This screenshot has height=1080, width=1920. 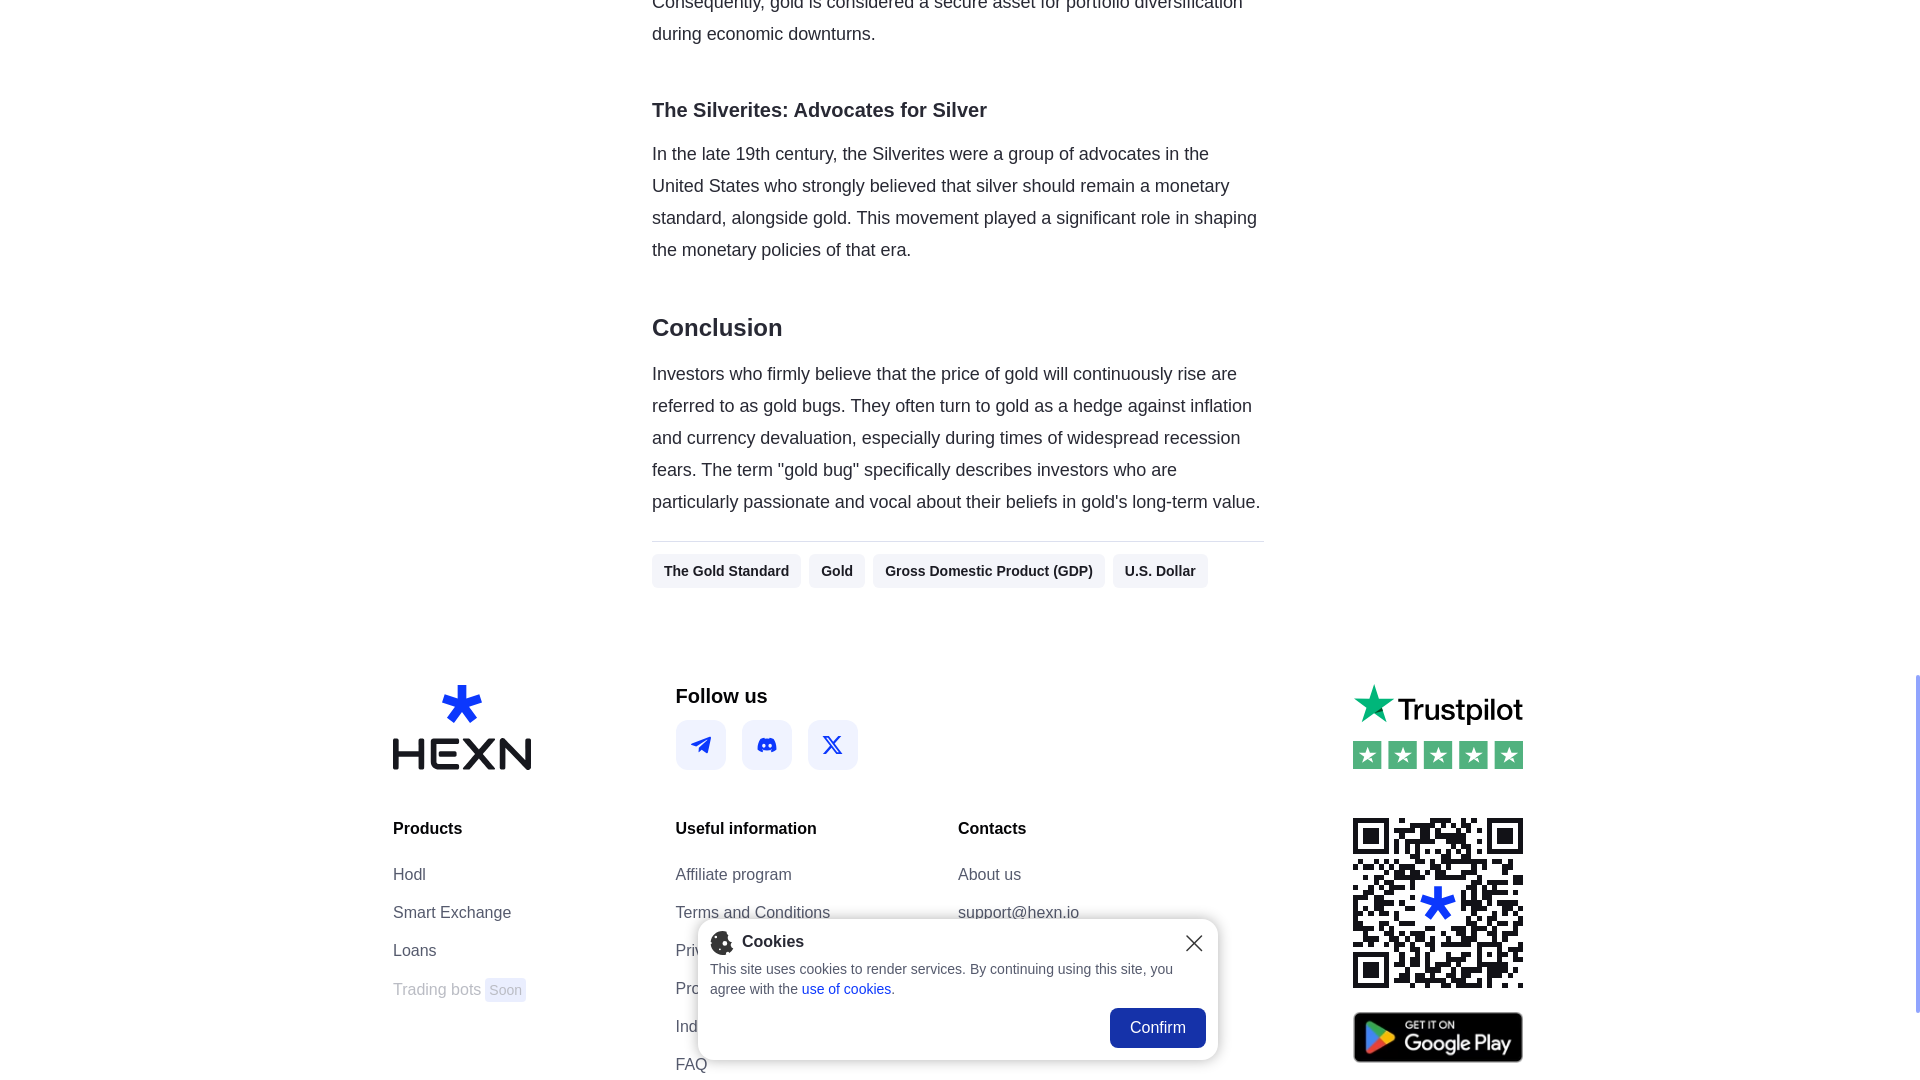 I want to click on About us, so click(x=415, y=950).